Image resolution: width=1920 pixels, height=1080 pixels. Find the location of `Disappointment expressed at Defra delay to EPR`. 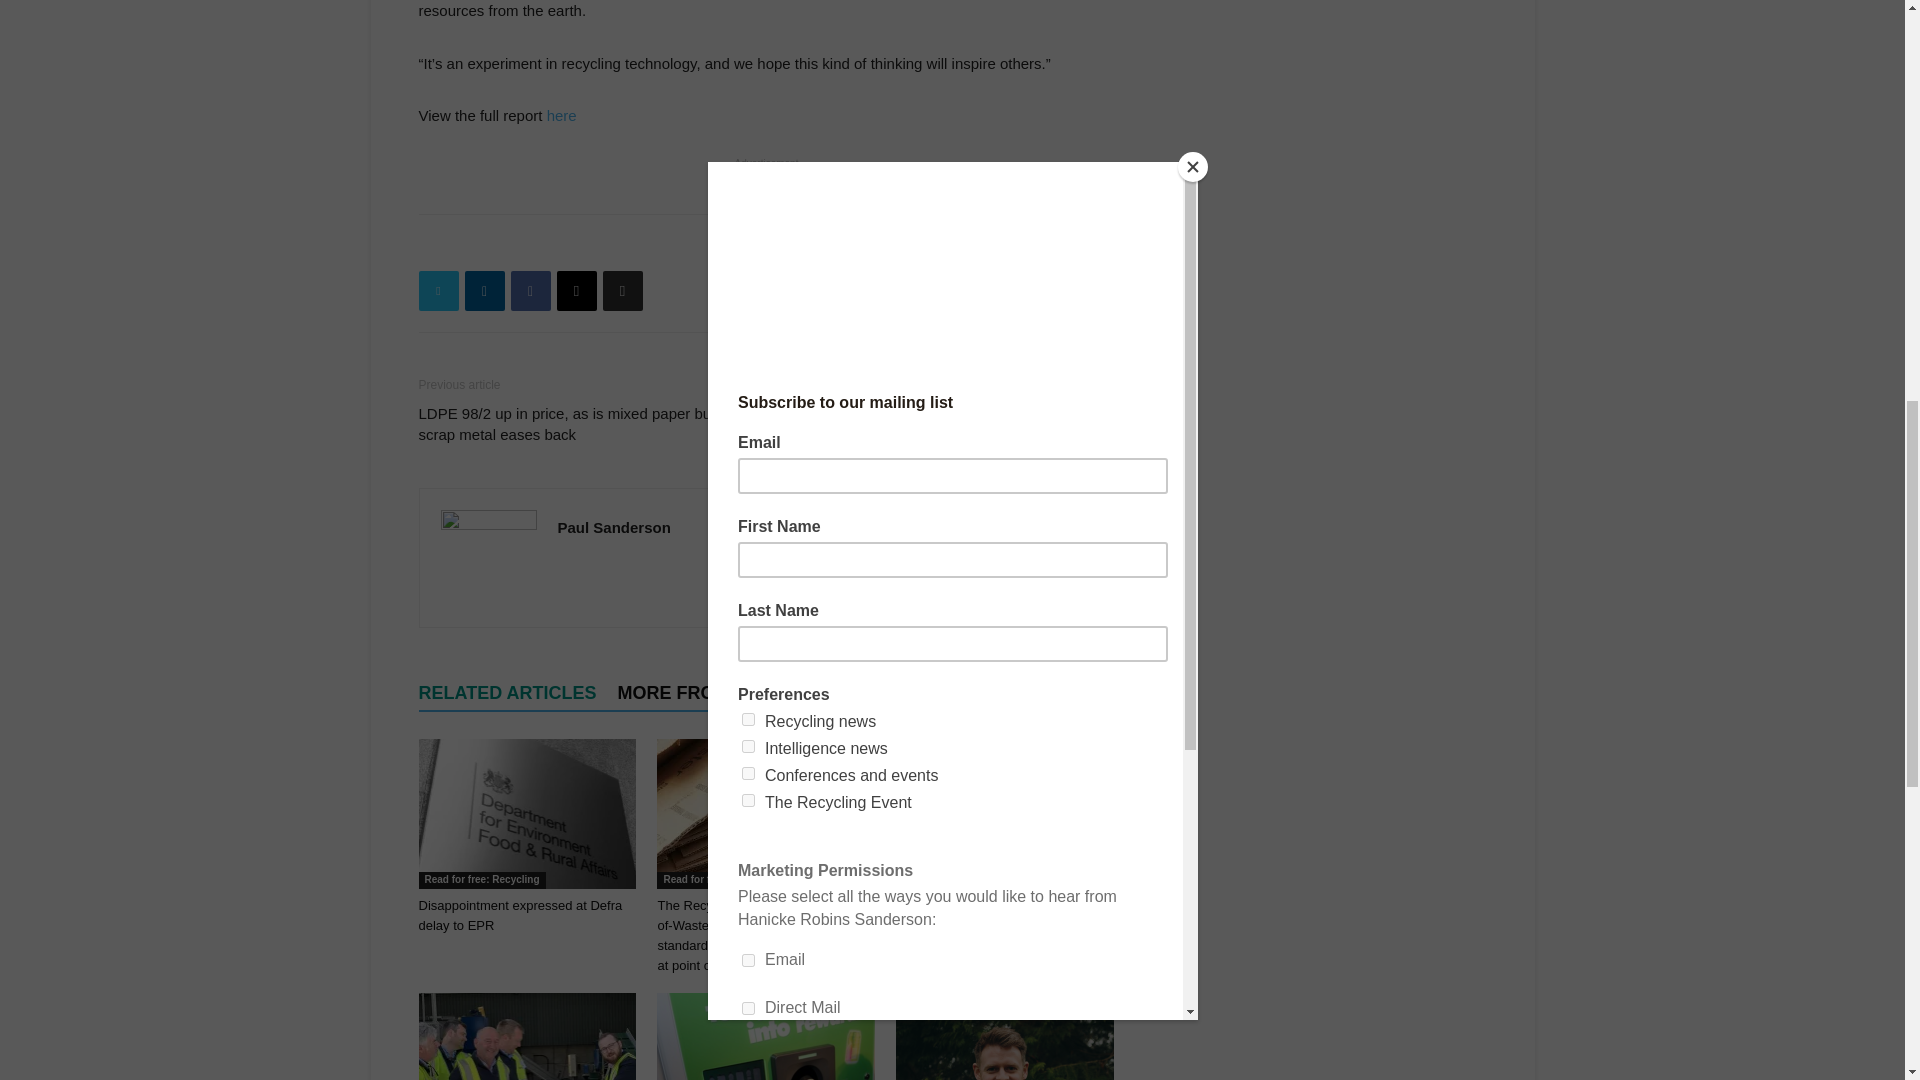

Disappointment expressed at Defra delay to EPR is located at coordinates (526, 813).